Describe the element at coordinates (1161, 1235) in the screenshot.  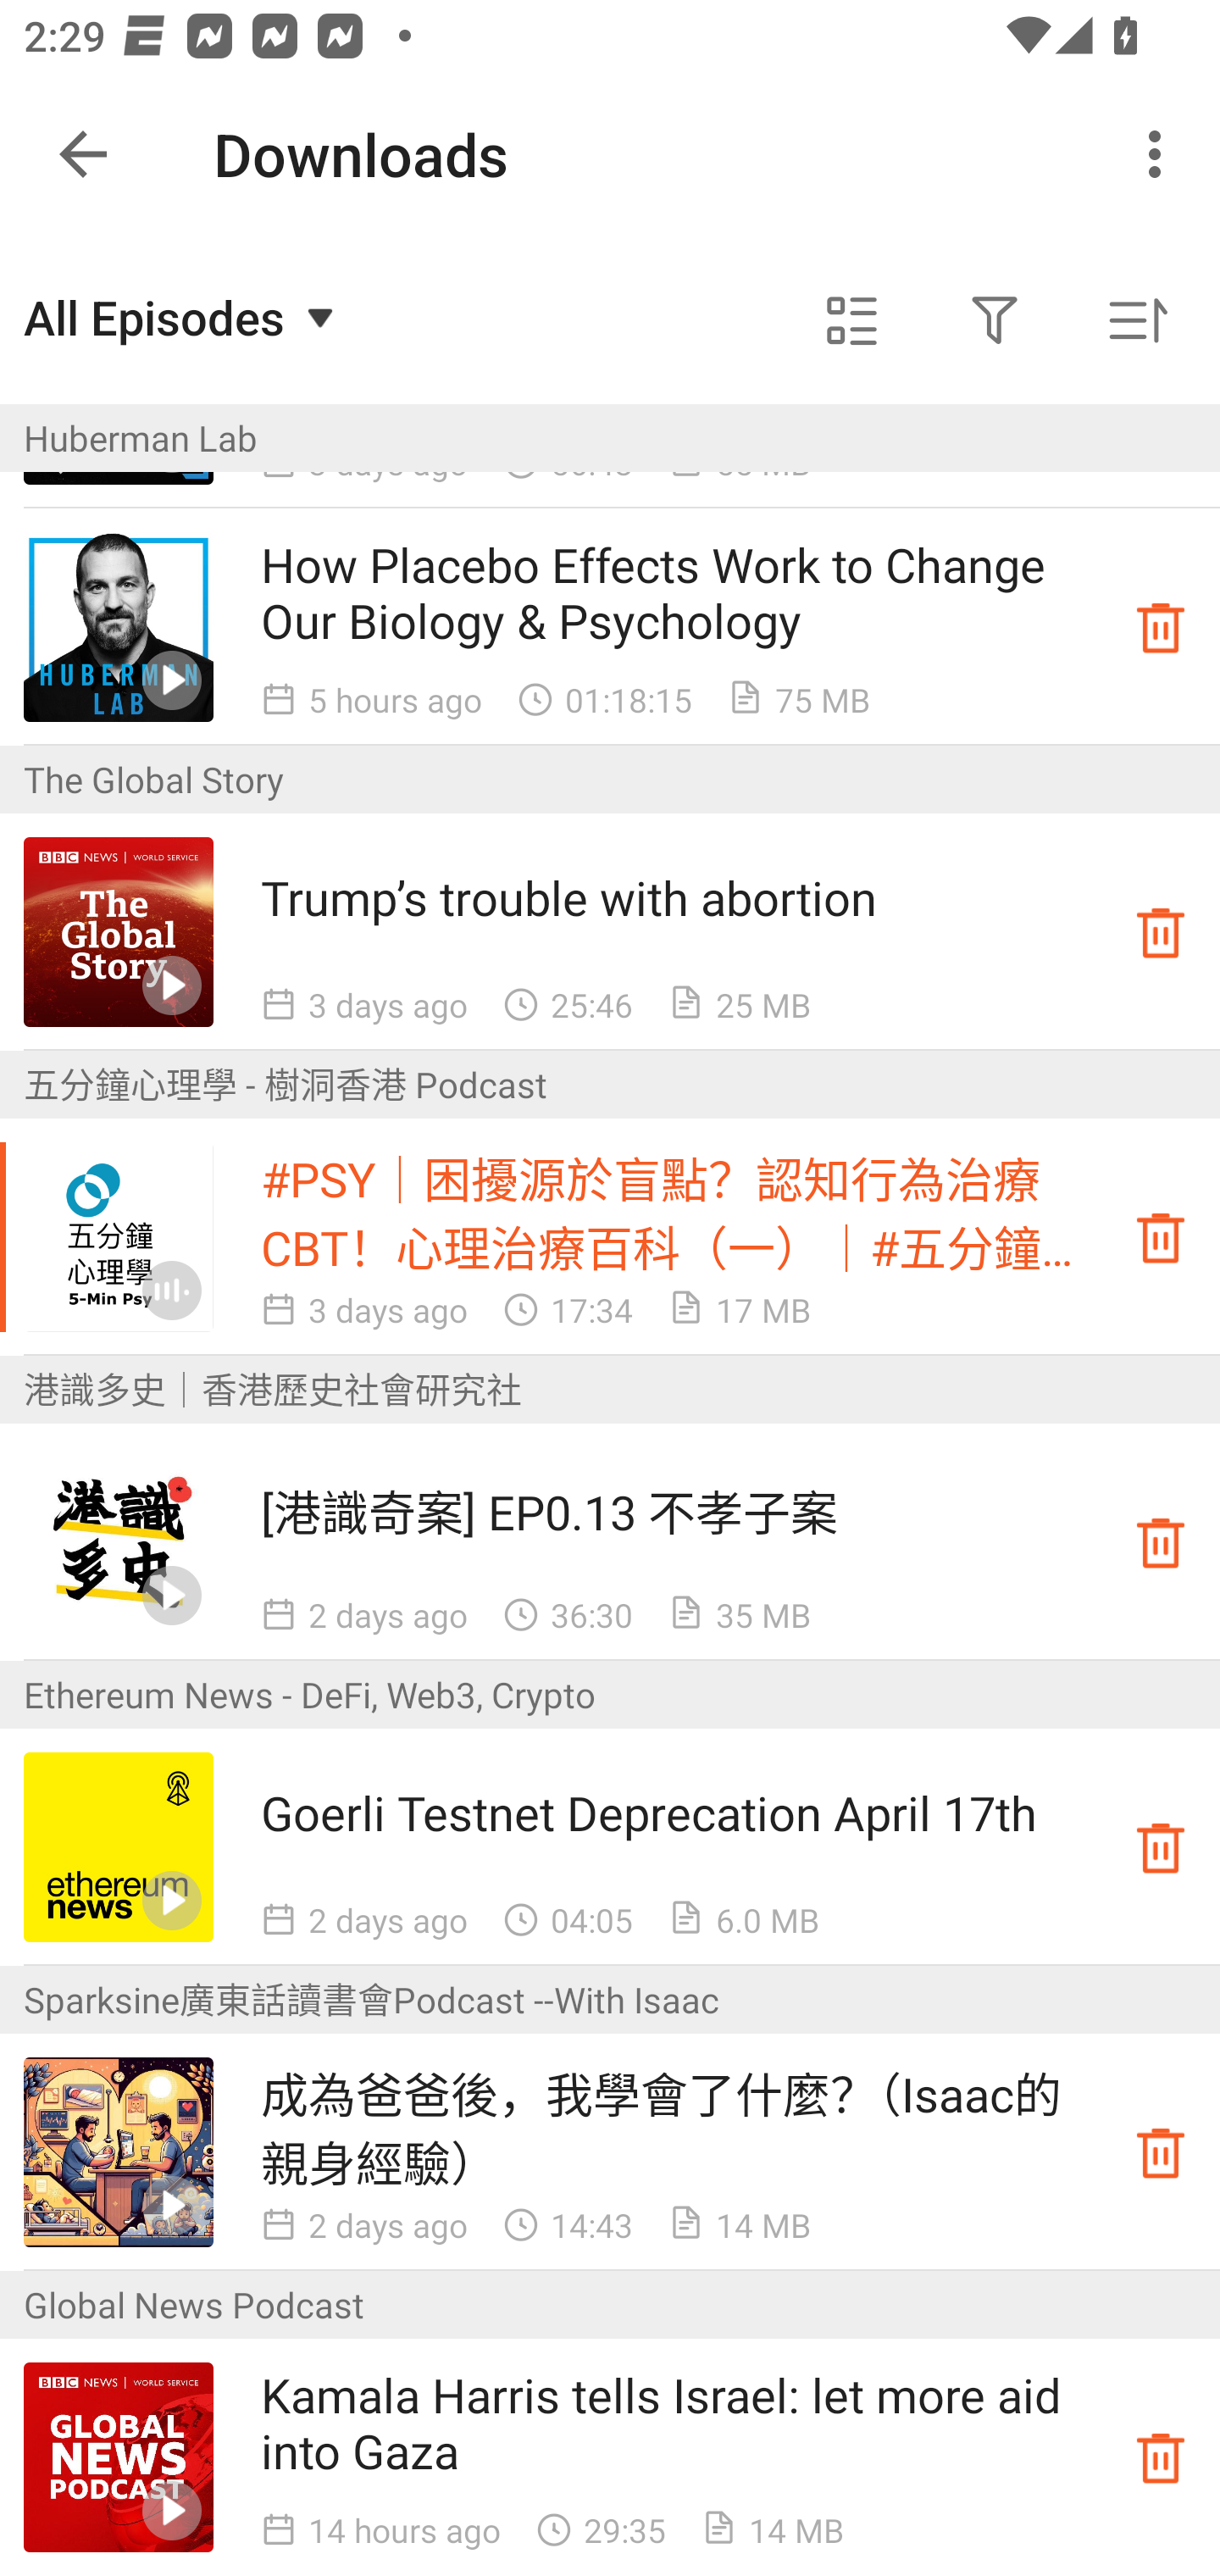
I see `Downloaded` at that location.